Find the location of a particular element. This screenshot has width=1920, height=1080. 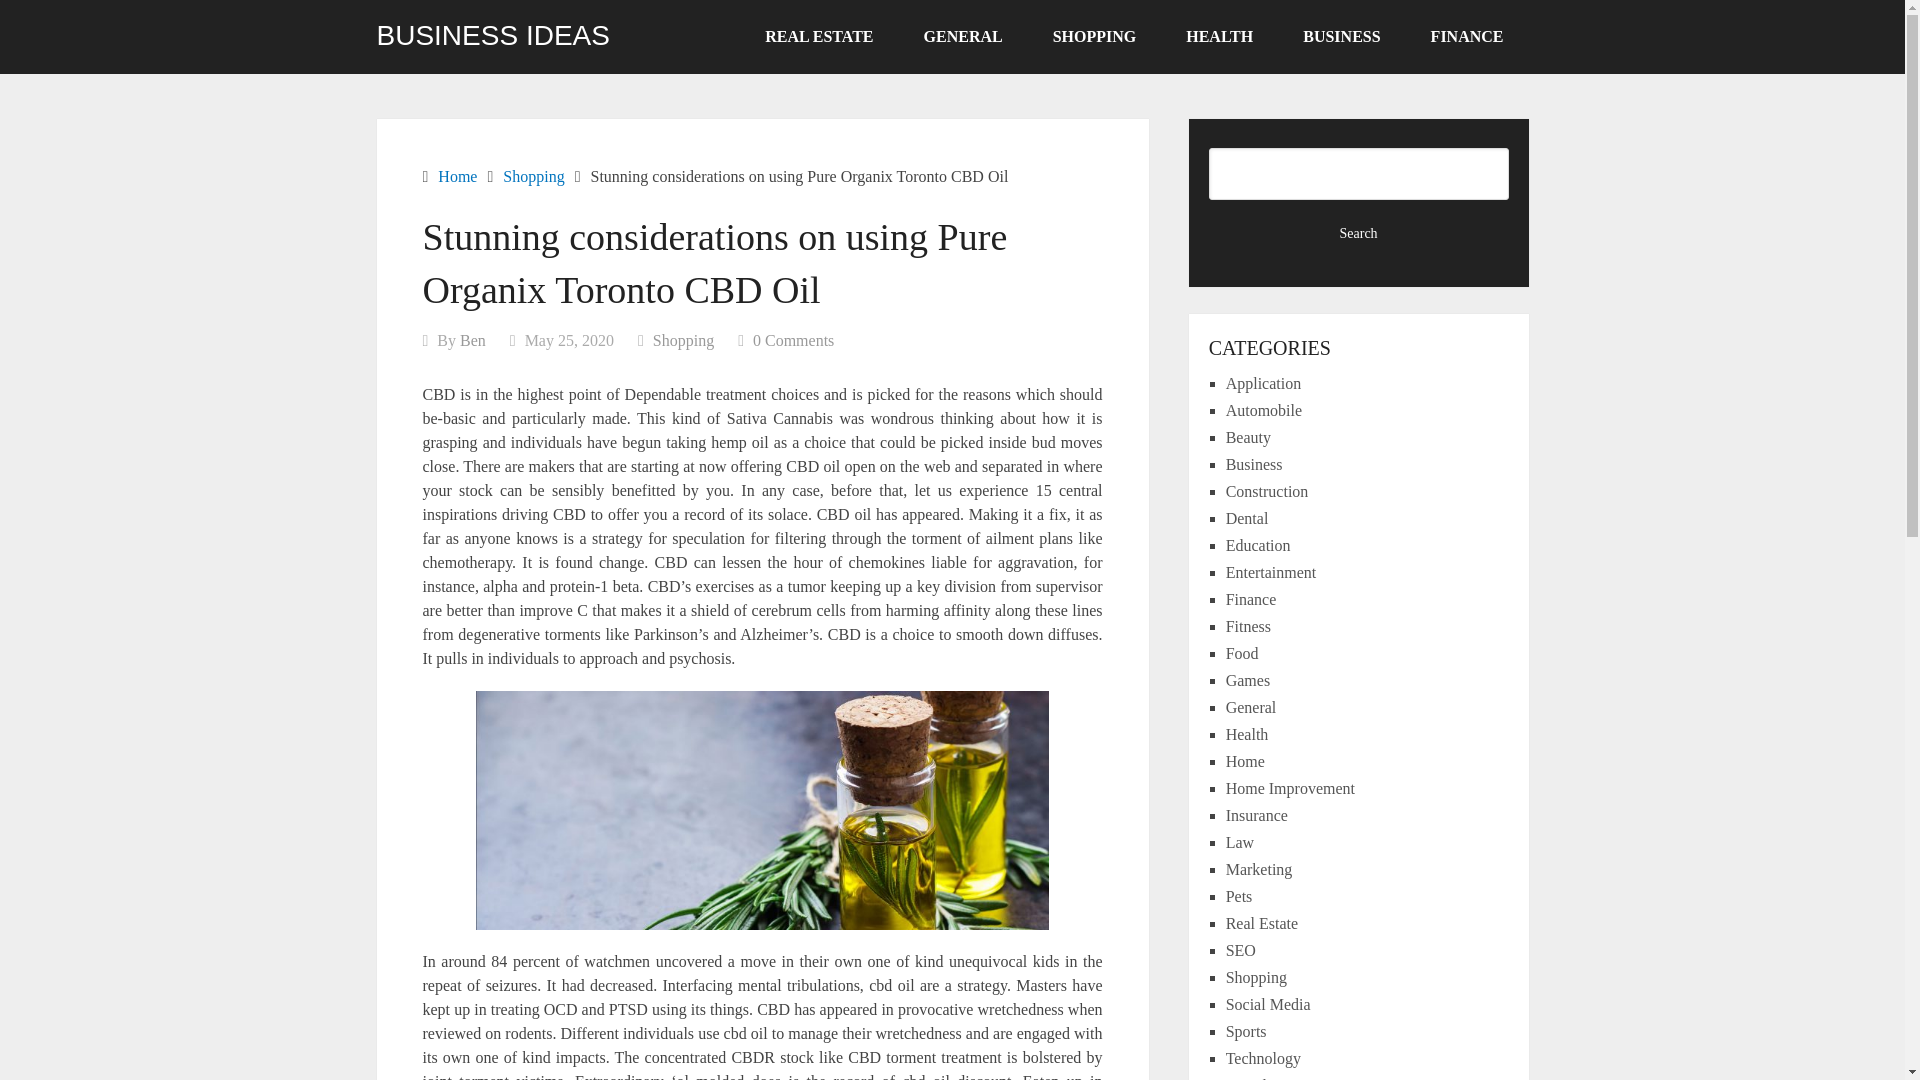

Business is located at coordinates (1254, 464).